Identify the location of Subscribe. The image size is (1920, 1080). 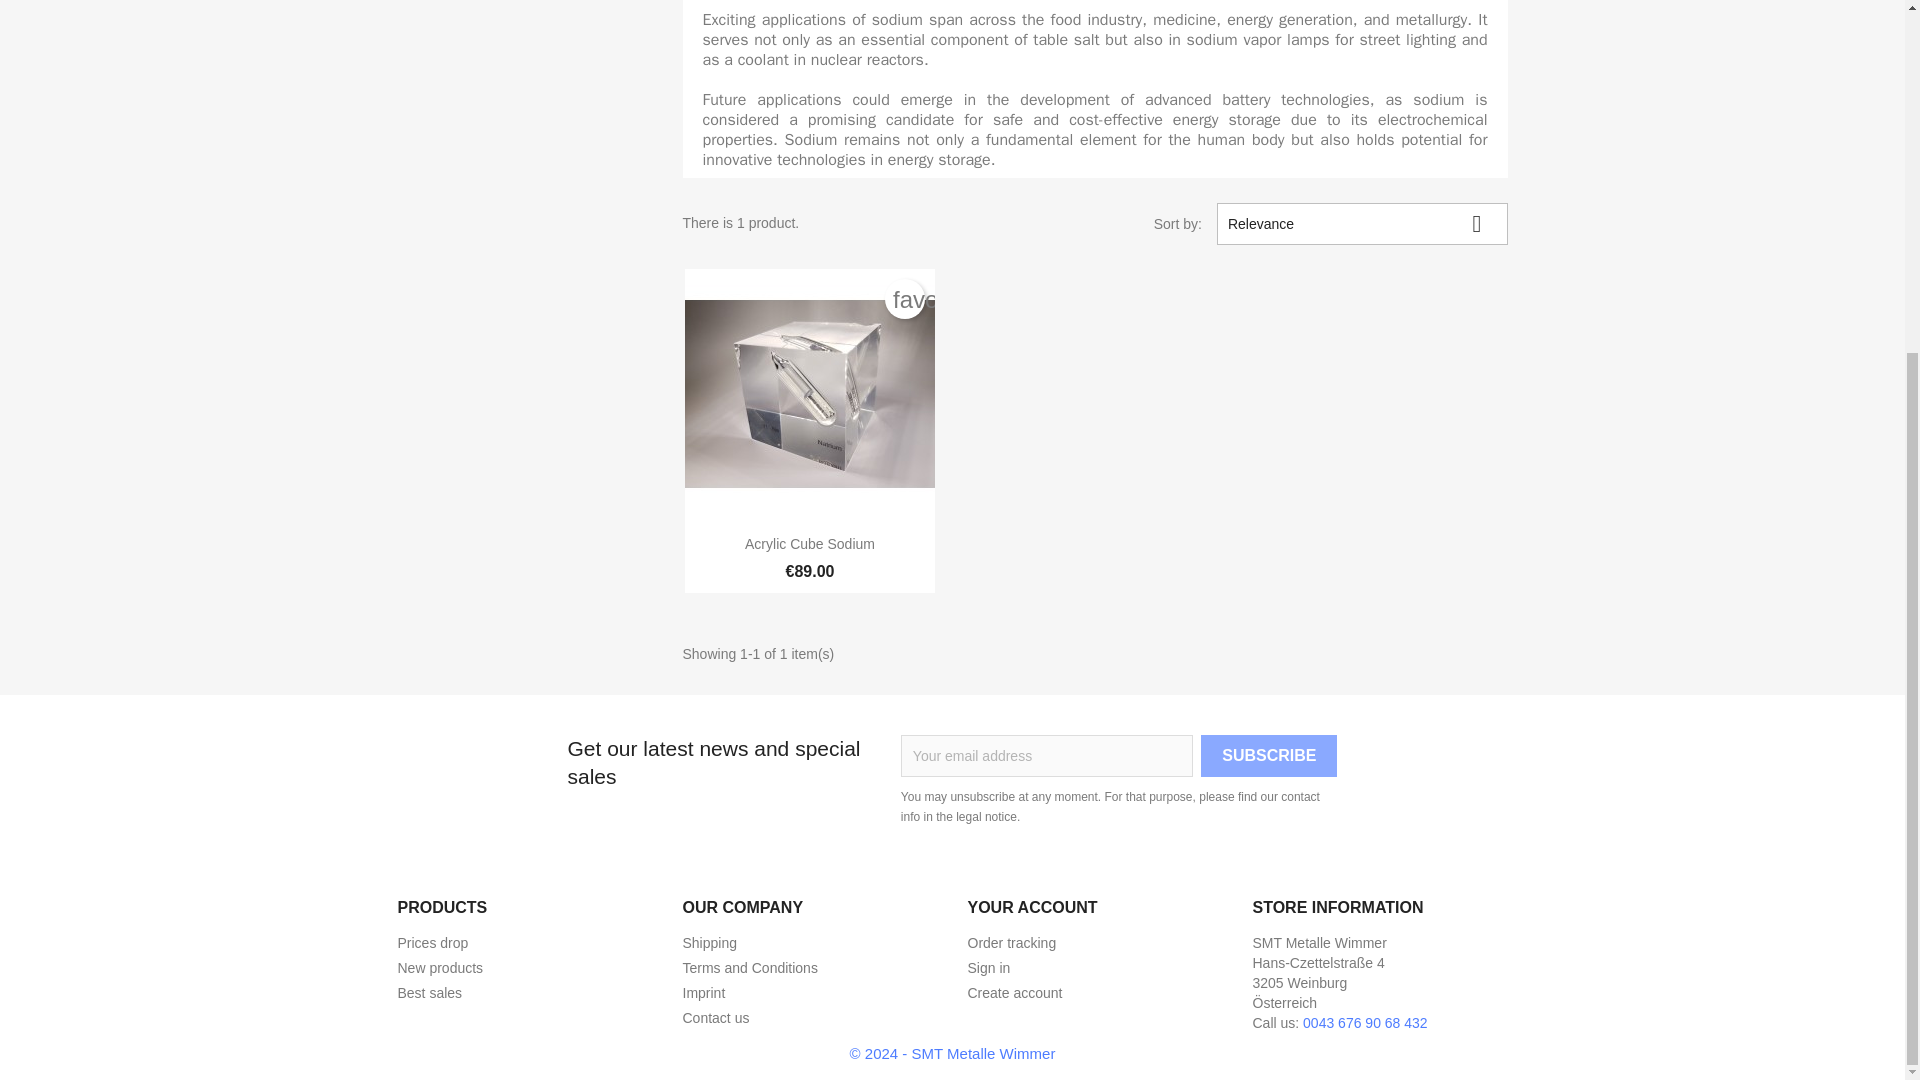
(1268, 756).